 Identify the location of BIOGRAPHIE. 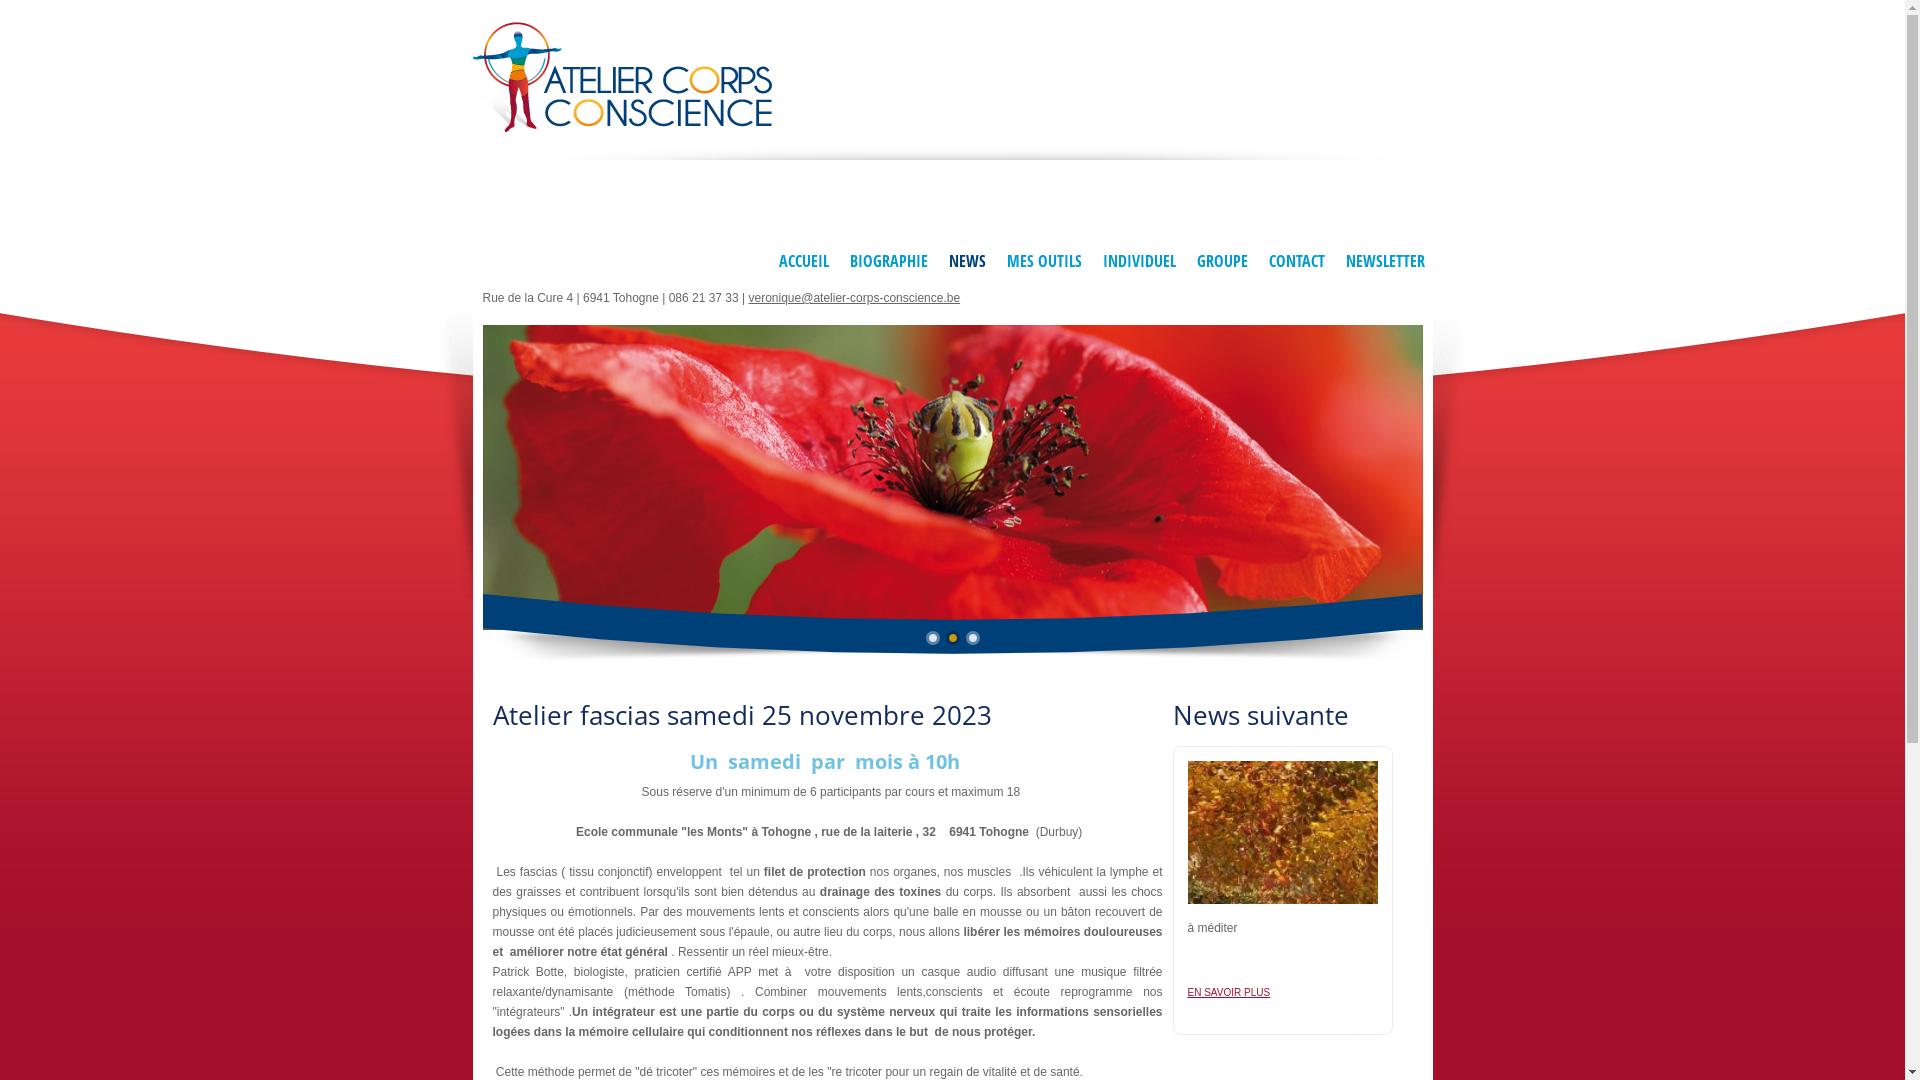
(887, 264).